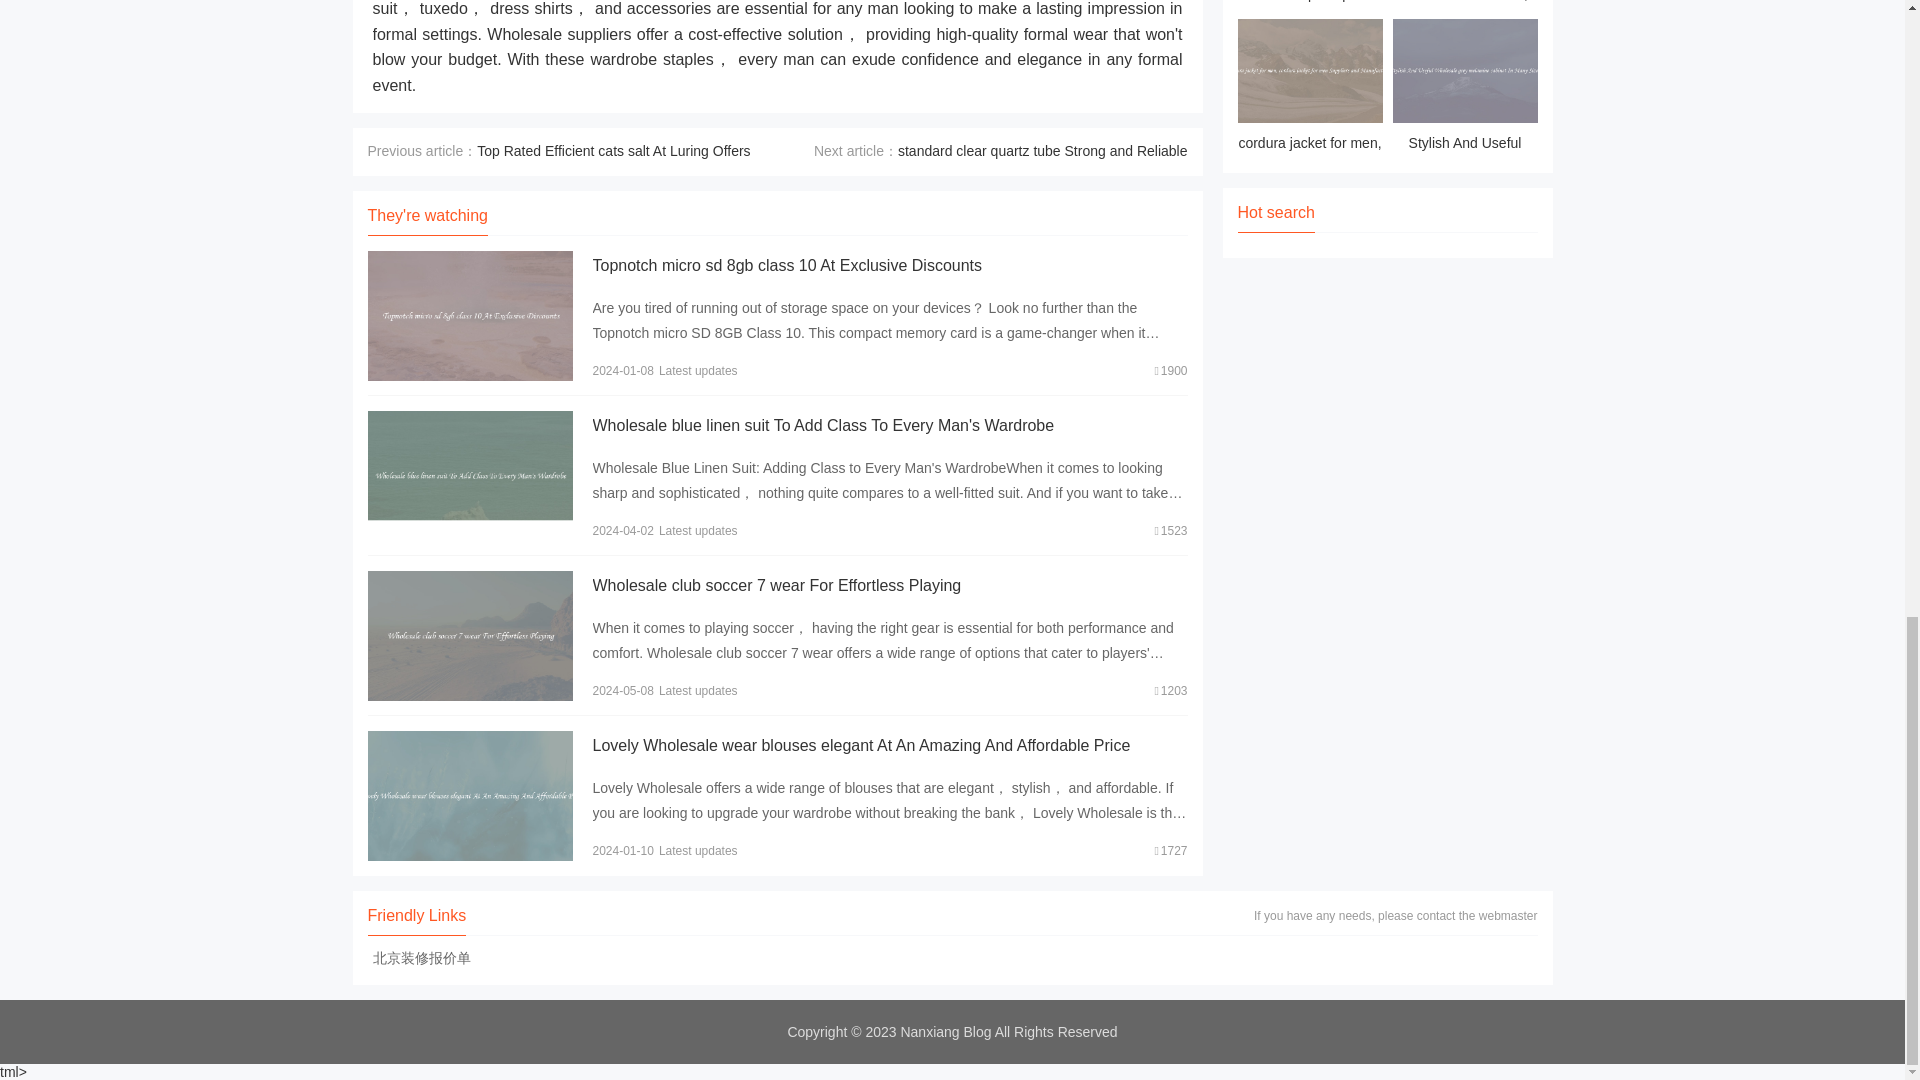 The width and height of the screenshot is (1920, 1080). What do you see at coordinates (786, 266) in the screenshot?
I see `Topnotch micro sd 8gb class 10 At Exclusive Discounts` at bounding box center [786, 266].